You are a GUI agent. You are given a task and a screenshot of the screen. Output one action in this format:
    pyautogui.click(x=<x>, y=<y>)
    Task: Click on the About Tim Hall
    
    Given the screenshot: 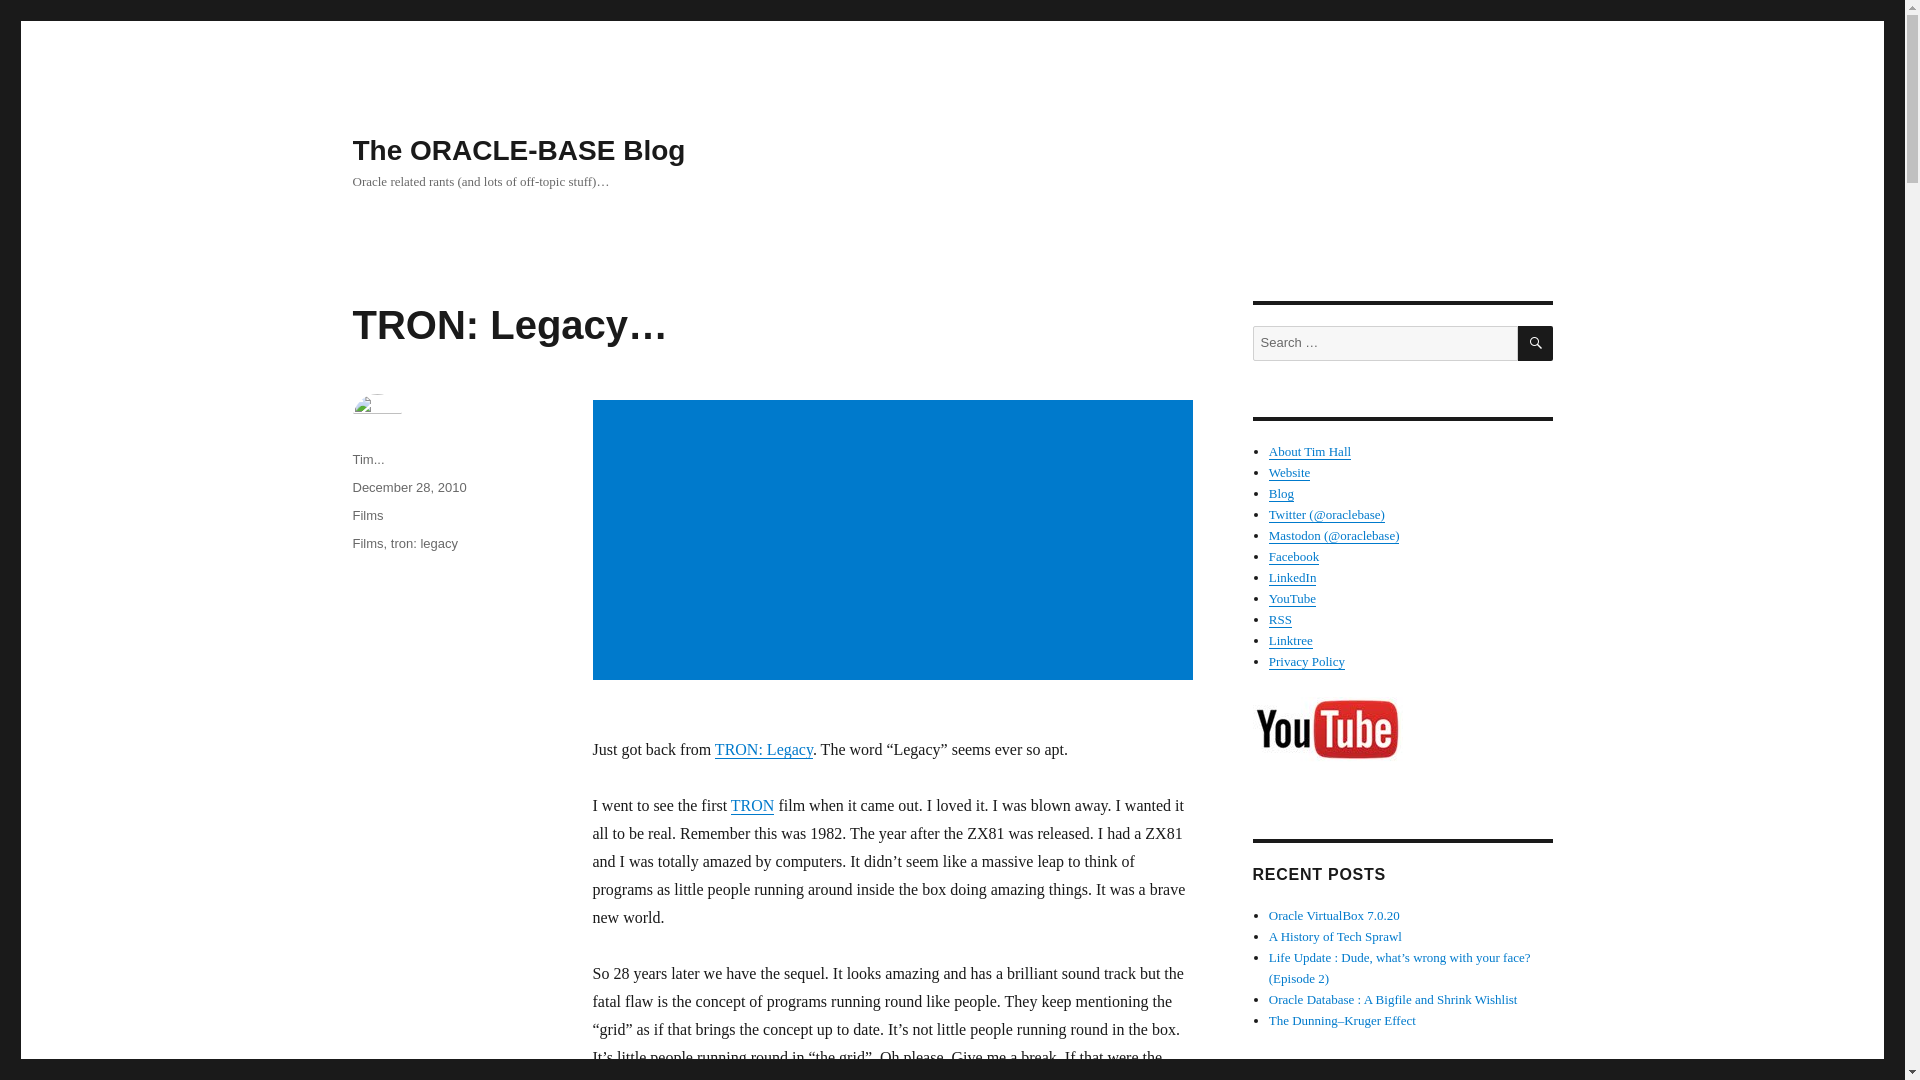 What is the action you would take?
    pyautogui.click(x=1310, y=451)
    